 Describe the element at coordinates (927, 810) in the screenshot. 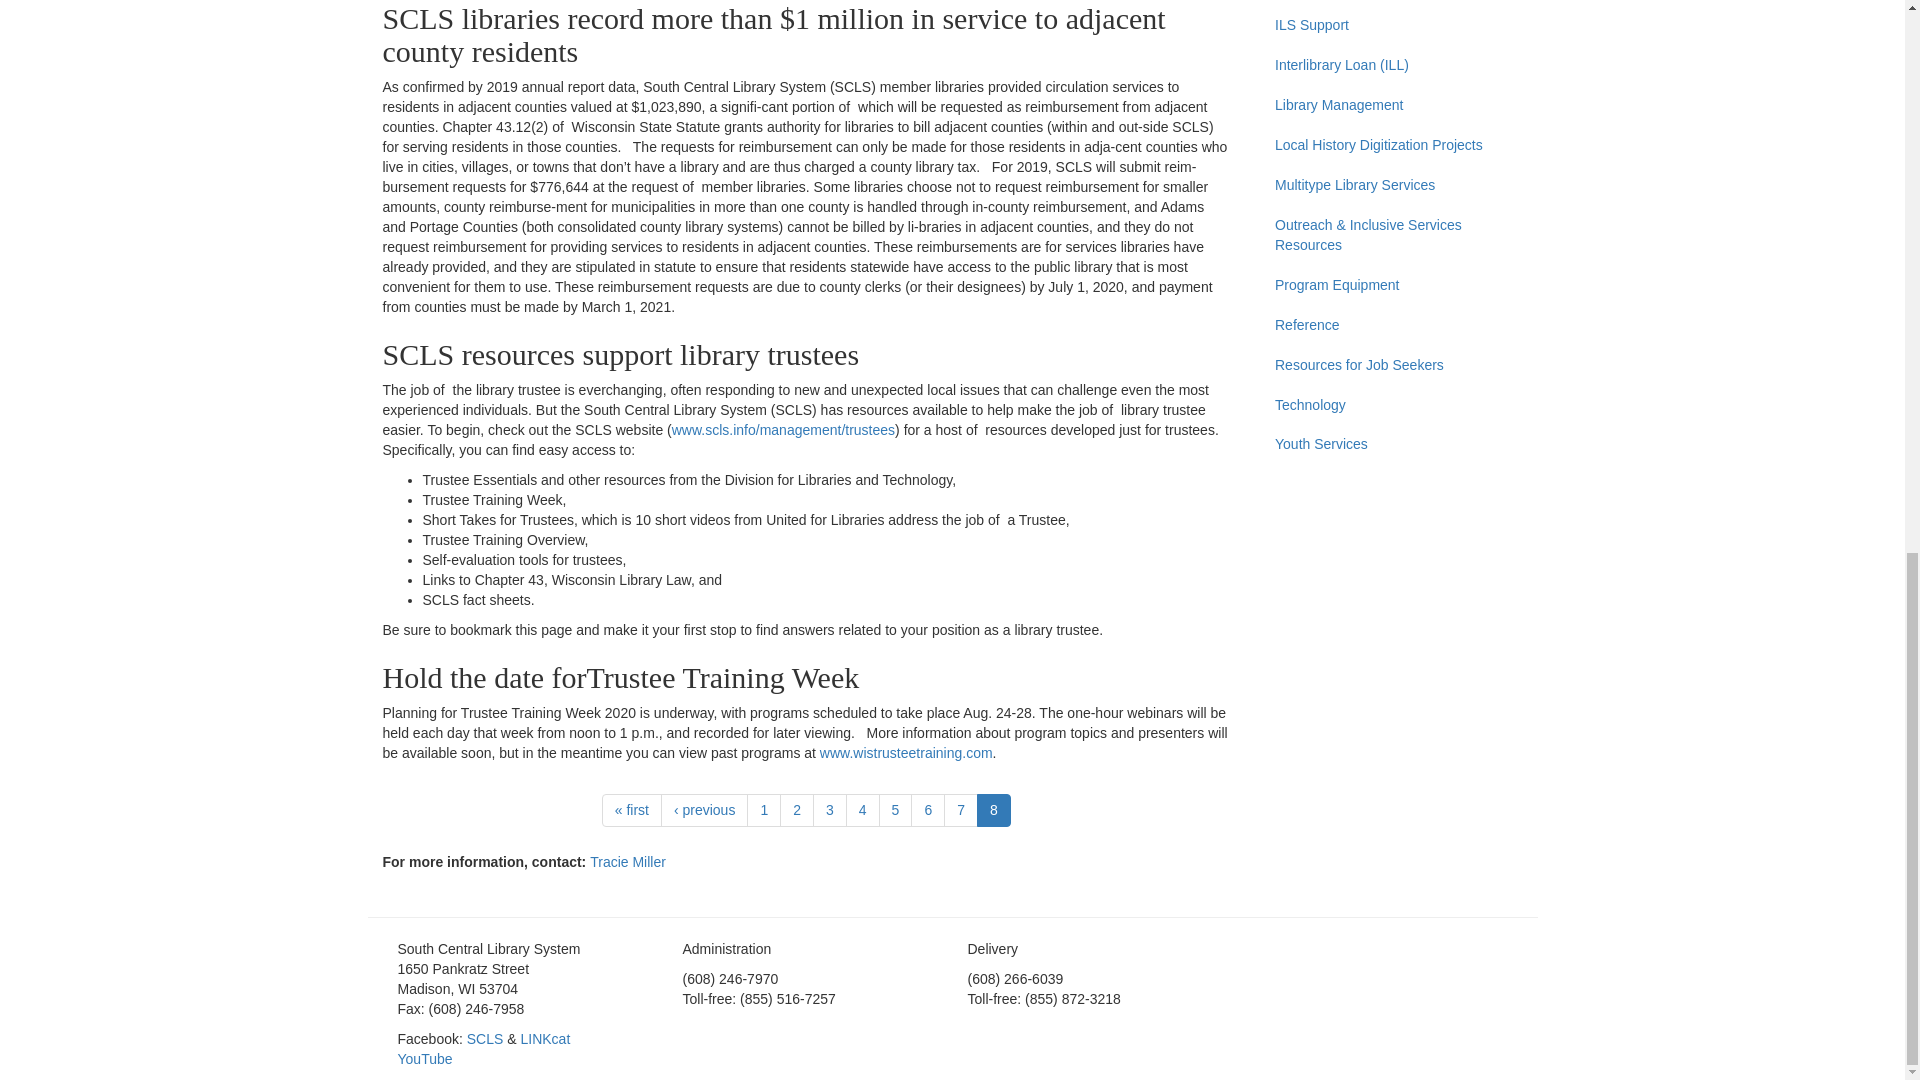

I see `Go to page 6` at that location.